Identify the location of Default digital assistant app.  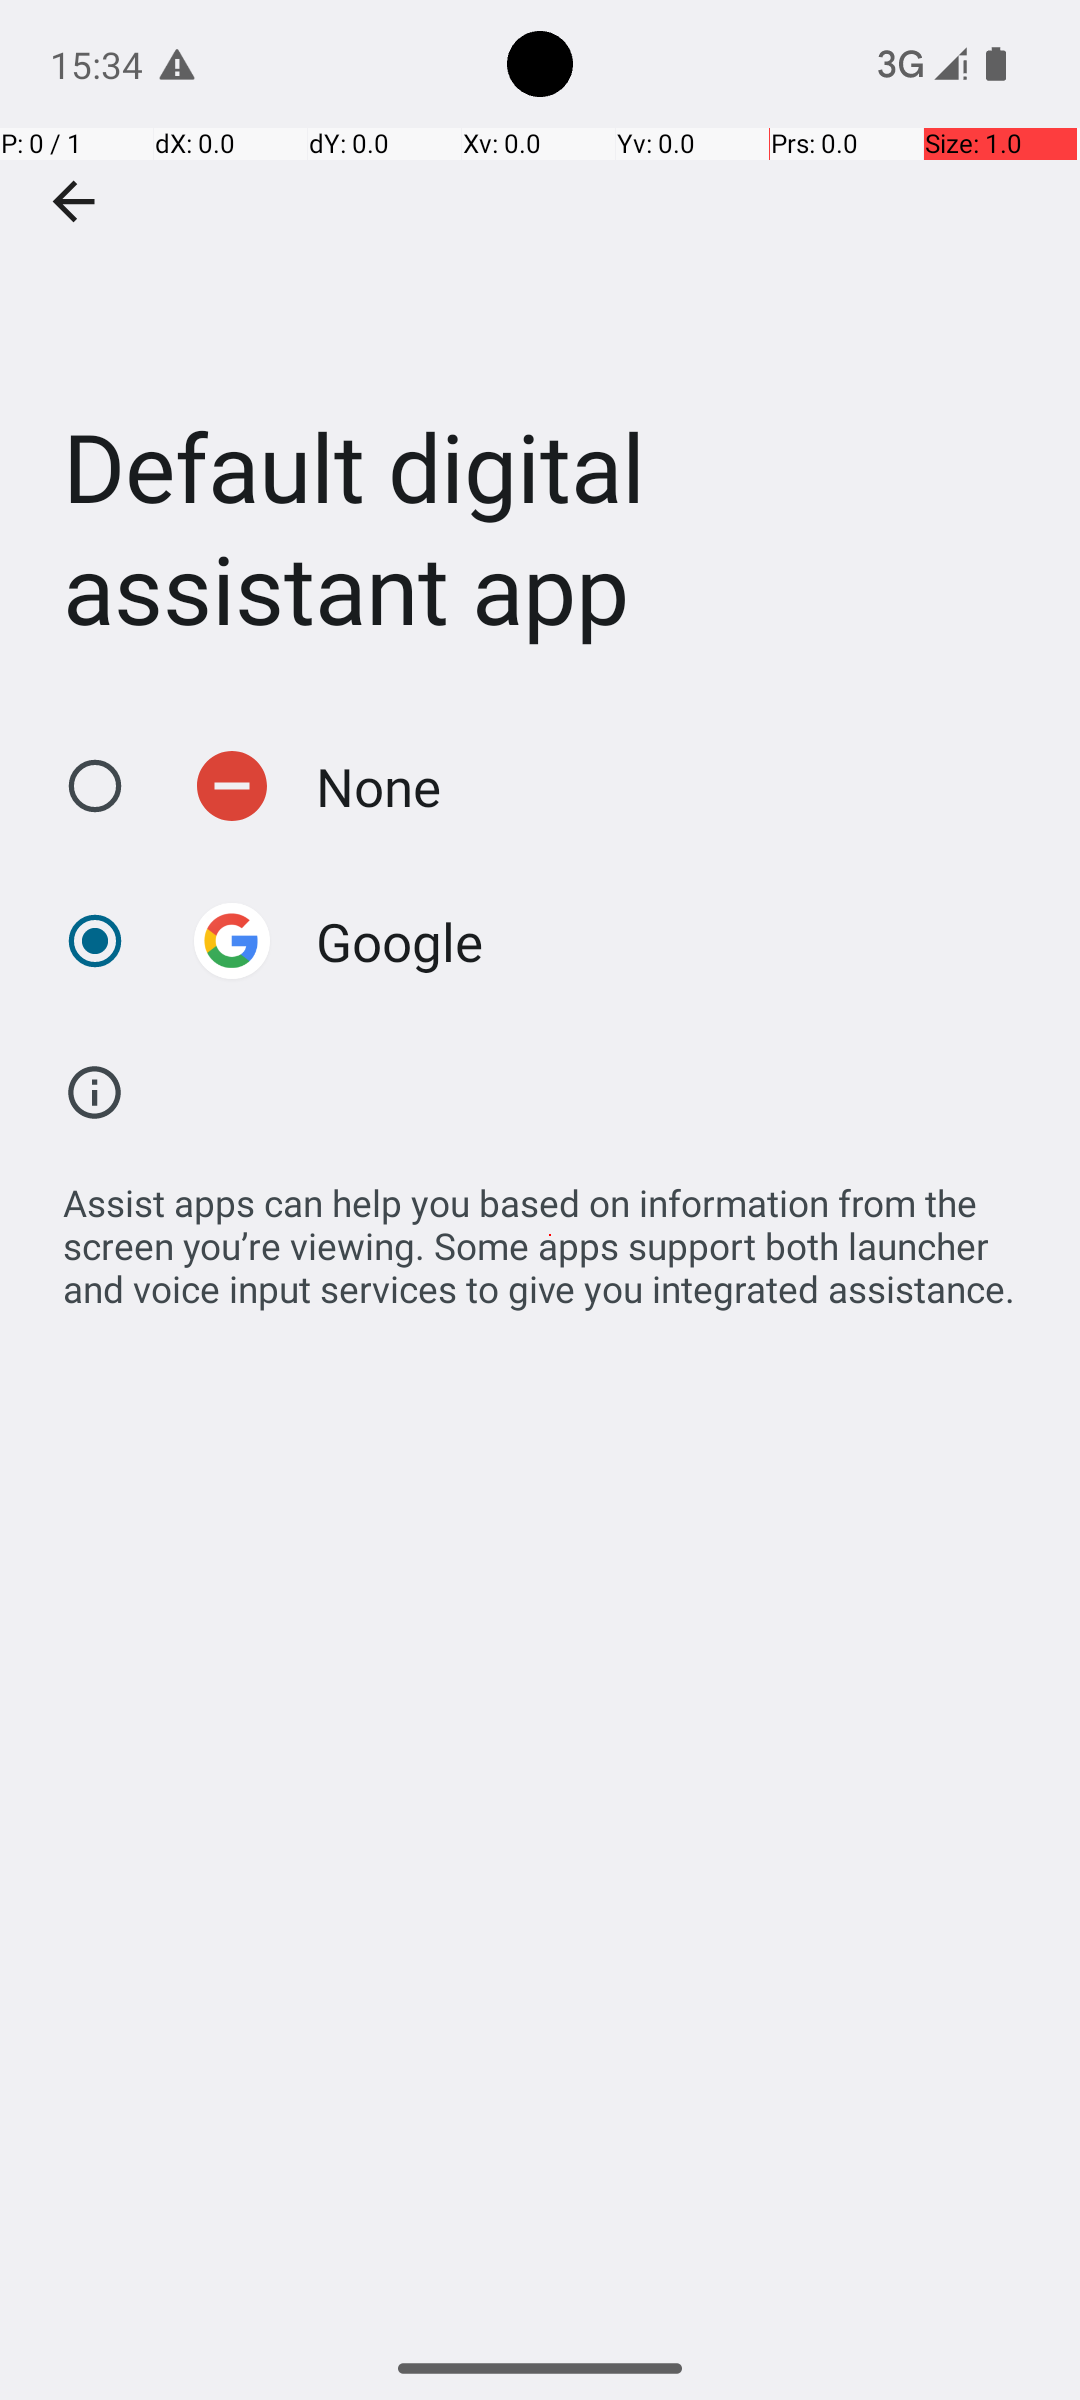
(540, 354).